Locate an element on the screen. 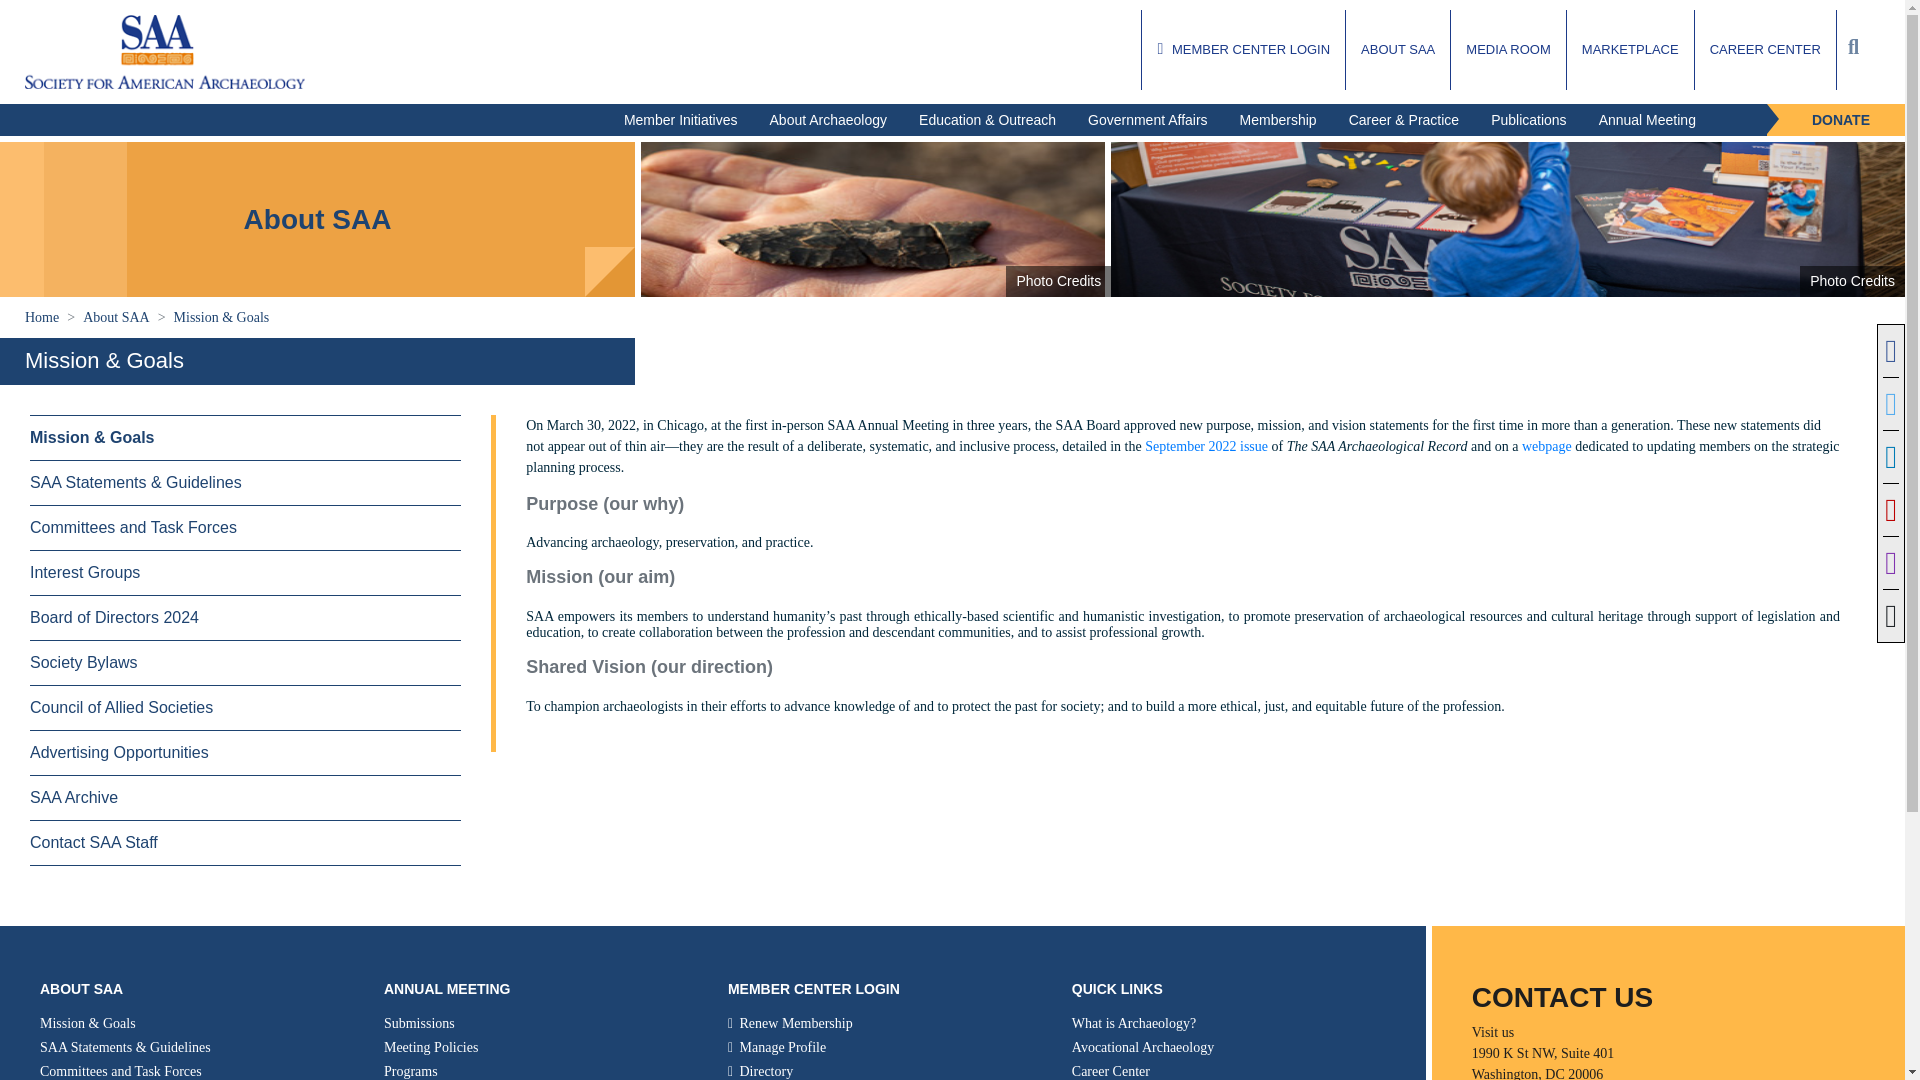  MEDIA ROOM is located at coordinates (1508, 49).